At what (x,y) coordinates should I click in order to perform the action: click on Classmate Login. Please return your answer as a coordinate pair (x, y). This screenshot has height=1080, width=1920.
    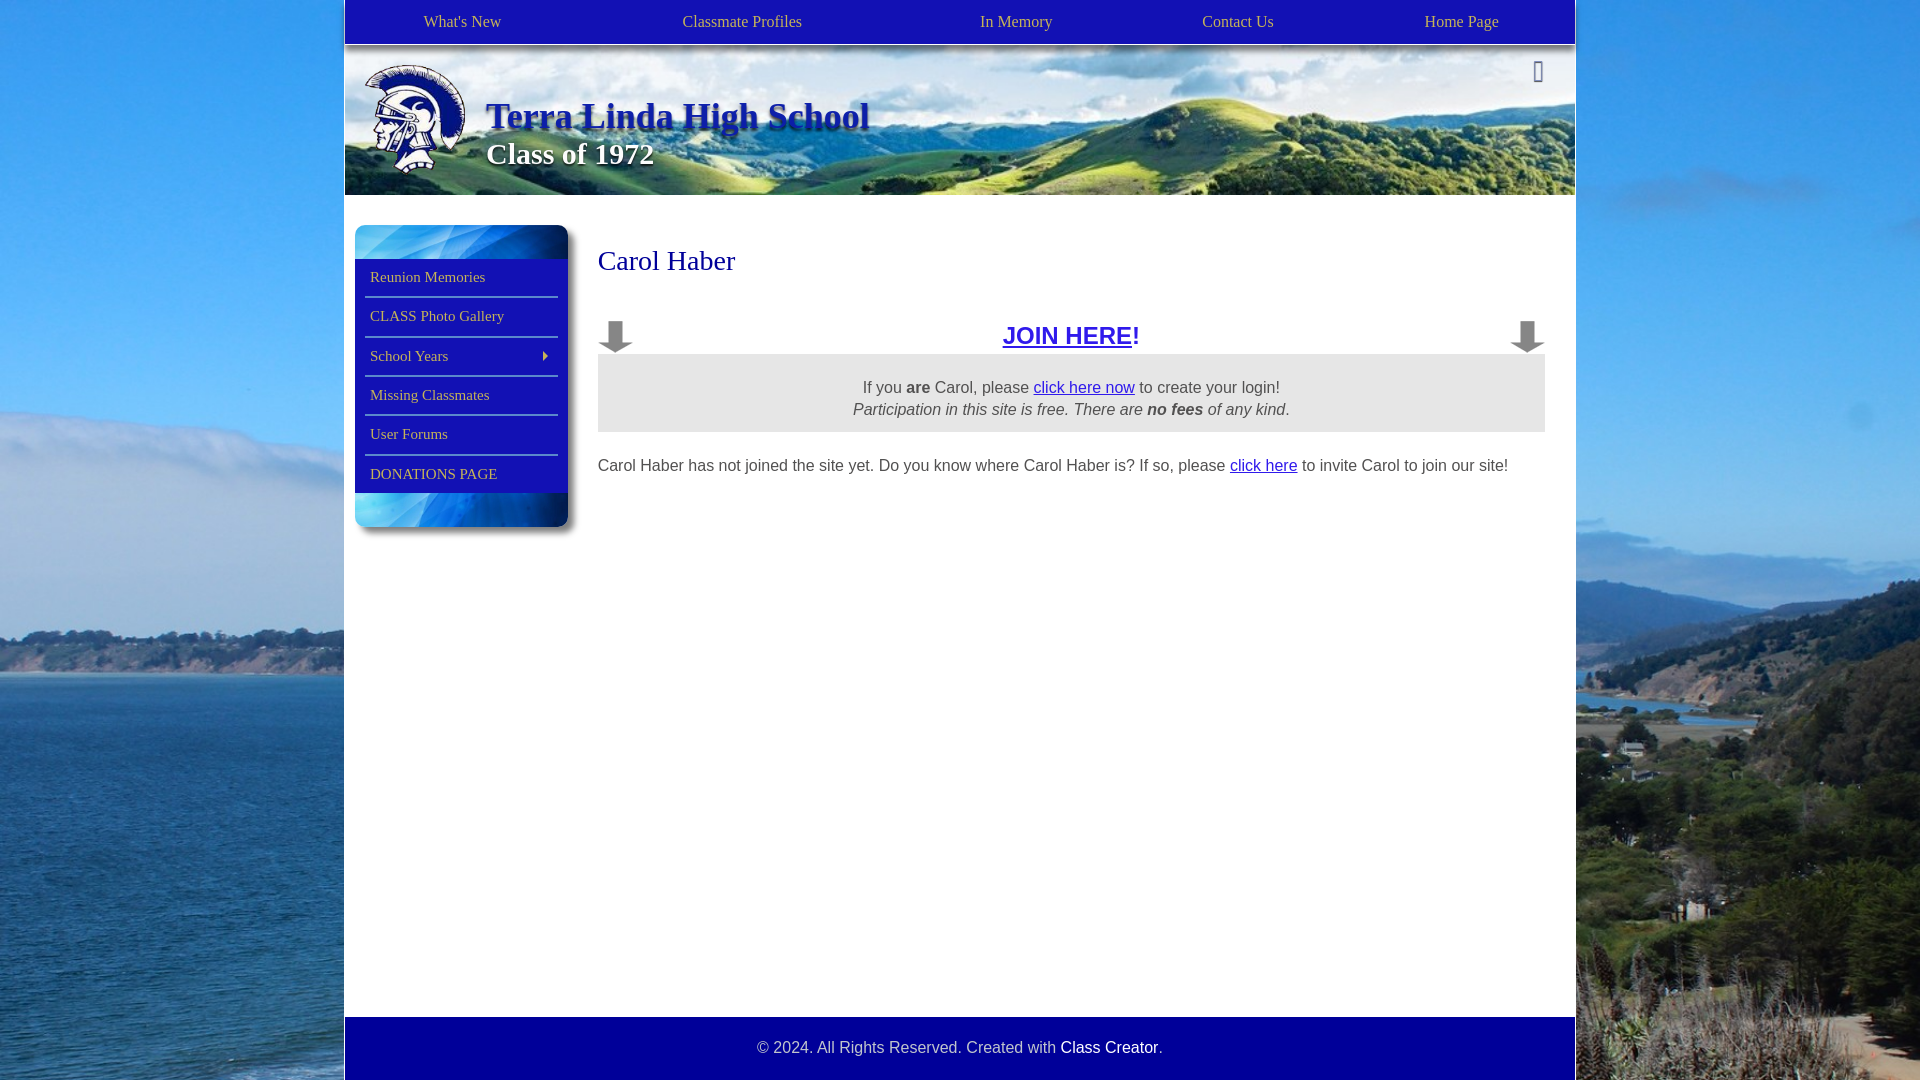
    Looking at the image, I should click on (1538, 72).